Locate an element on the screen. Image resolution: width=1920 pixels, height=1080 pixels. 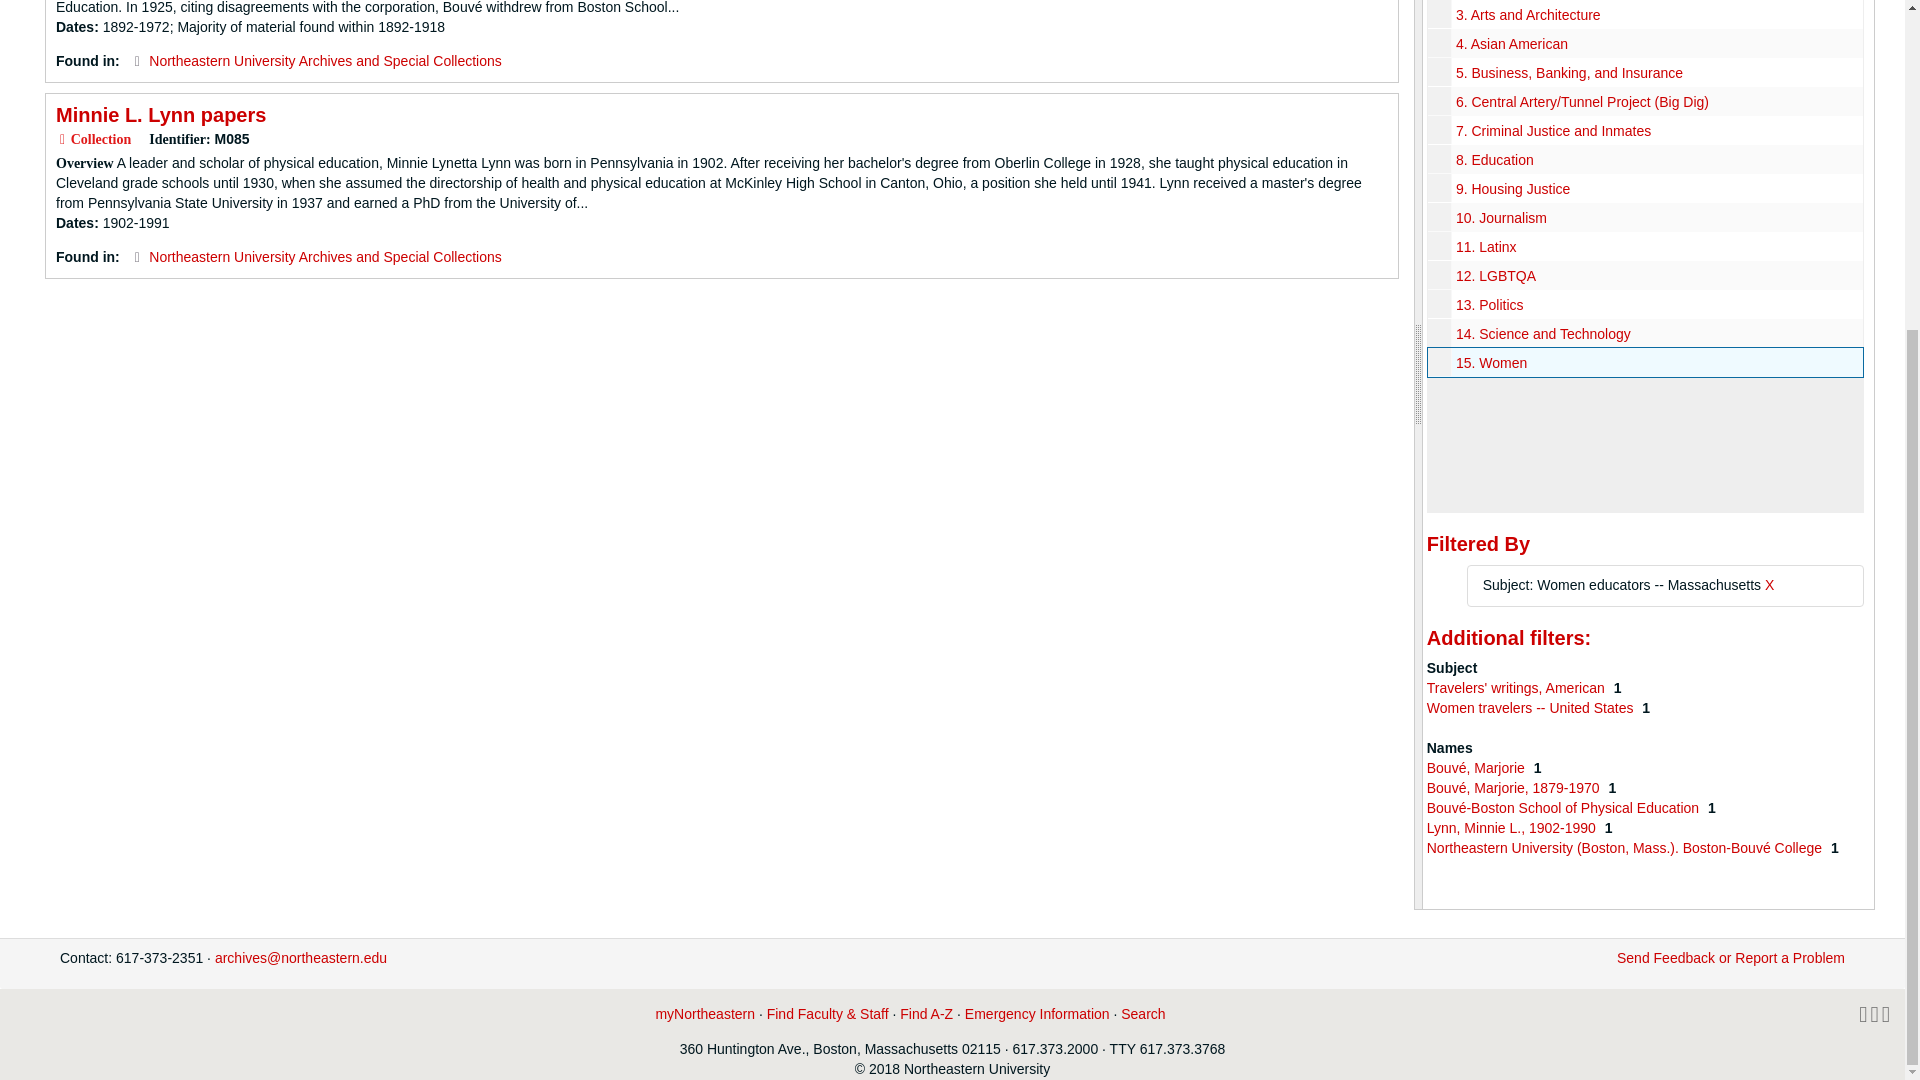
Criminal Justice and Inmates is located at coordinates (1645, 130).